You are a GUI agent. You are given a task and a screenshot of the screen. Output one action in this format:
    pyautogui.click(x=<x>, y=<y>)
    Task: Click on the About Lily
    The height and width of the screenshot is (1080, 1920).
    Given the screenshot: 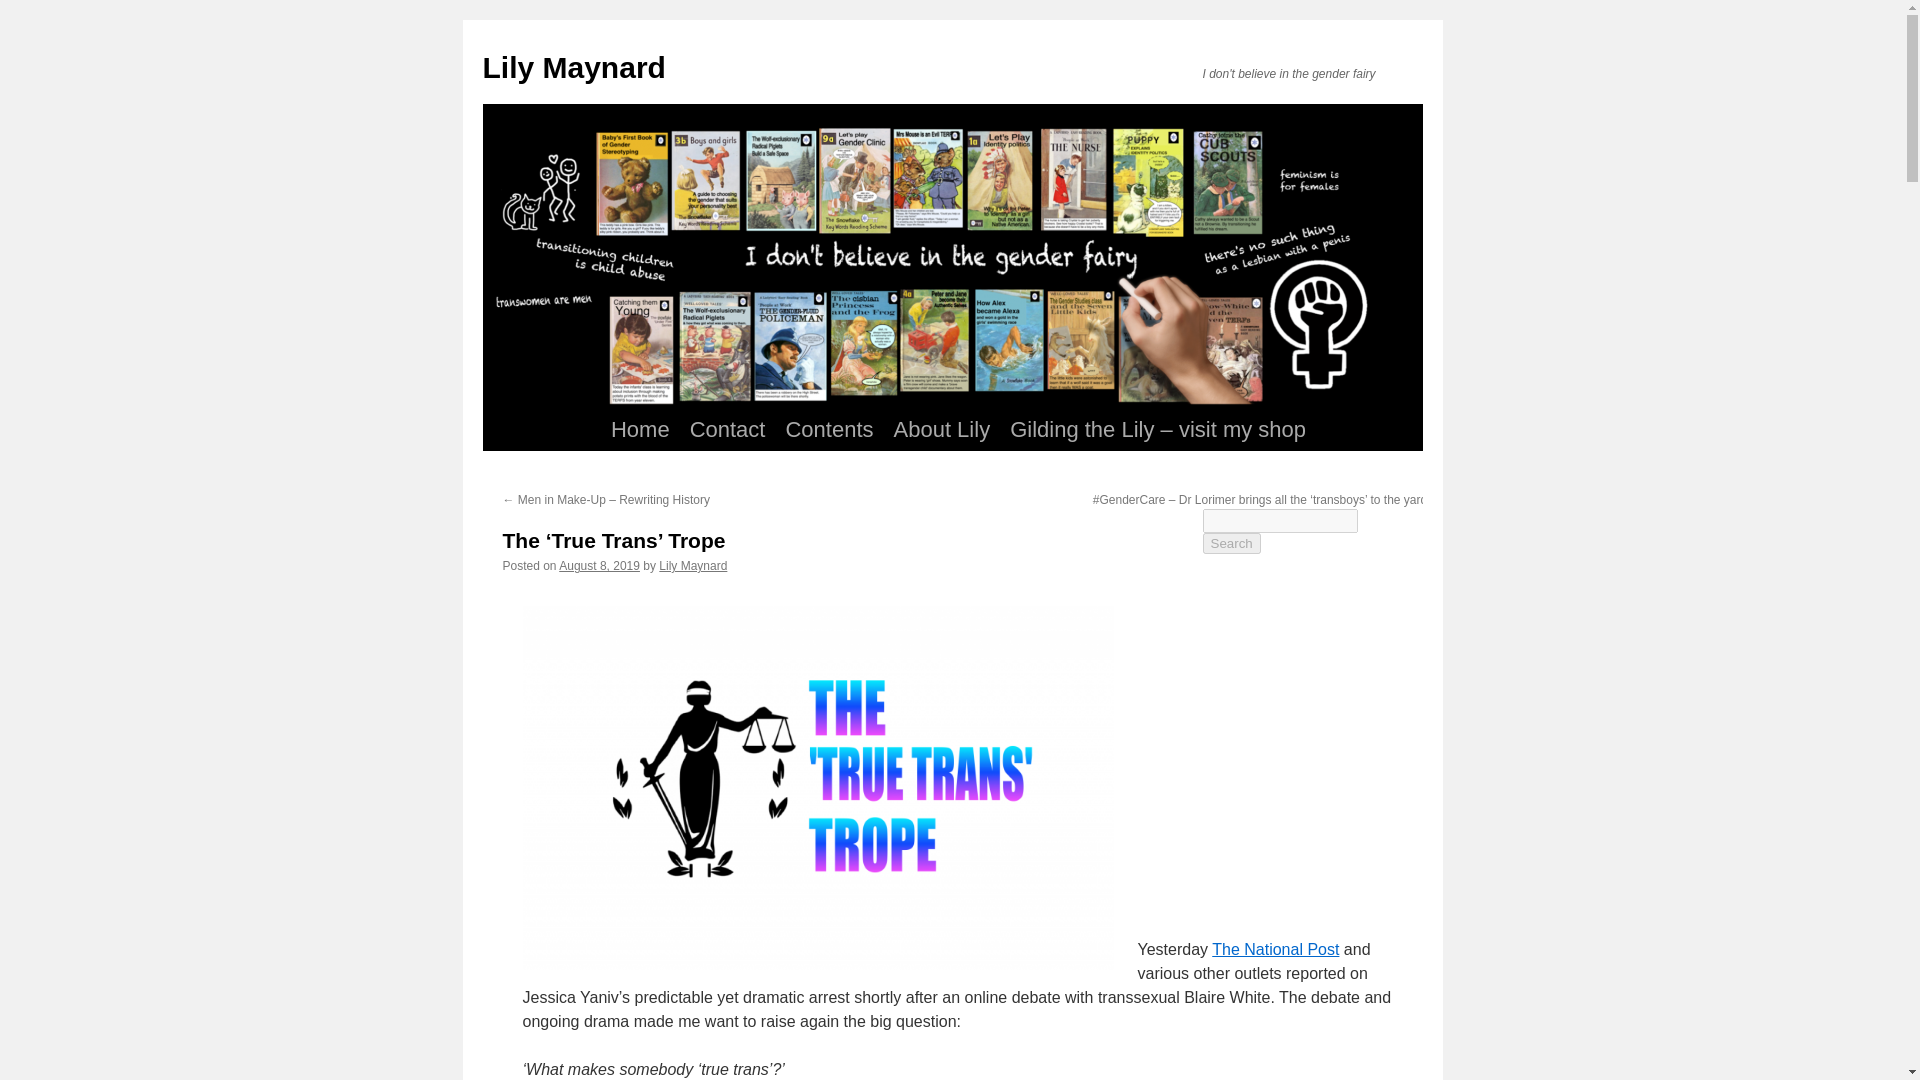 What is the action you would take?
    pyautogui.click(x=942, y=430)
    